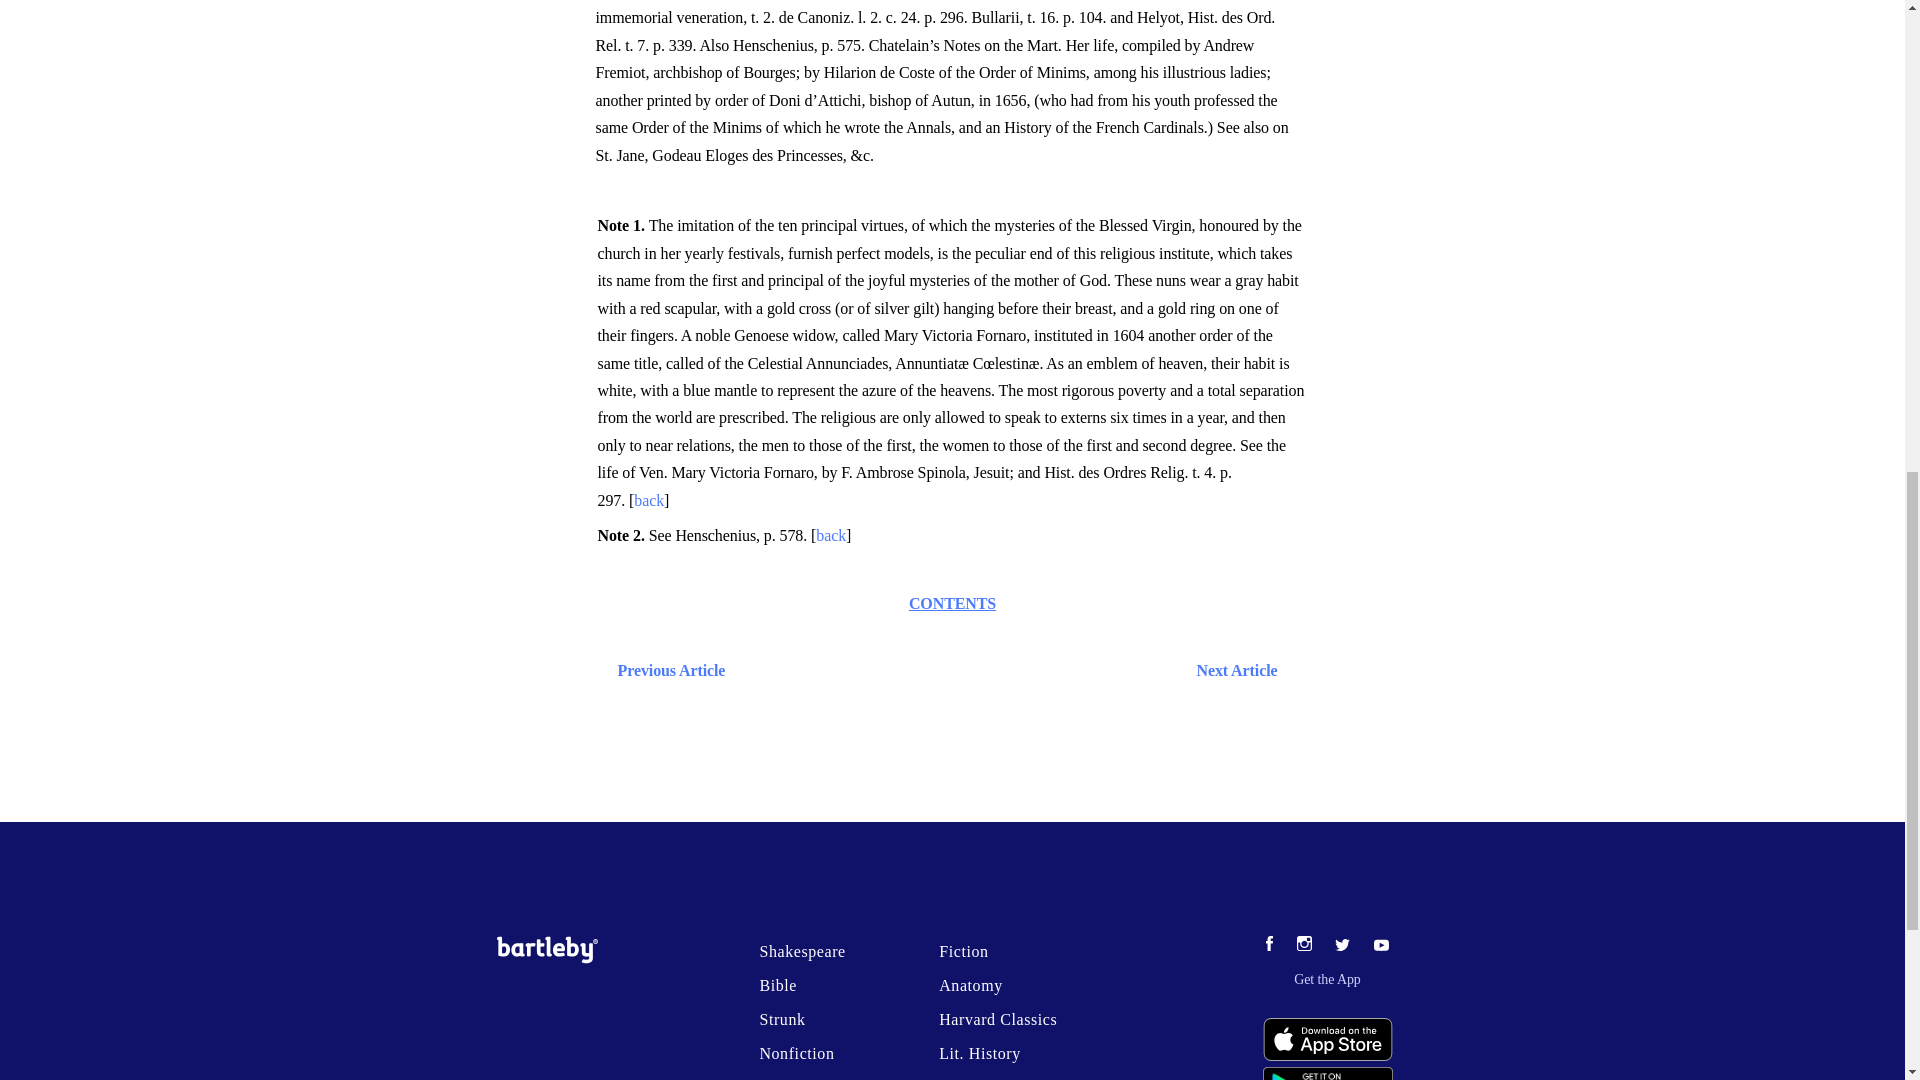 This screenshot has width=1920, height=1080. I want to click on back, so click(648, 500).